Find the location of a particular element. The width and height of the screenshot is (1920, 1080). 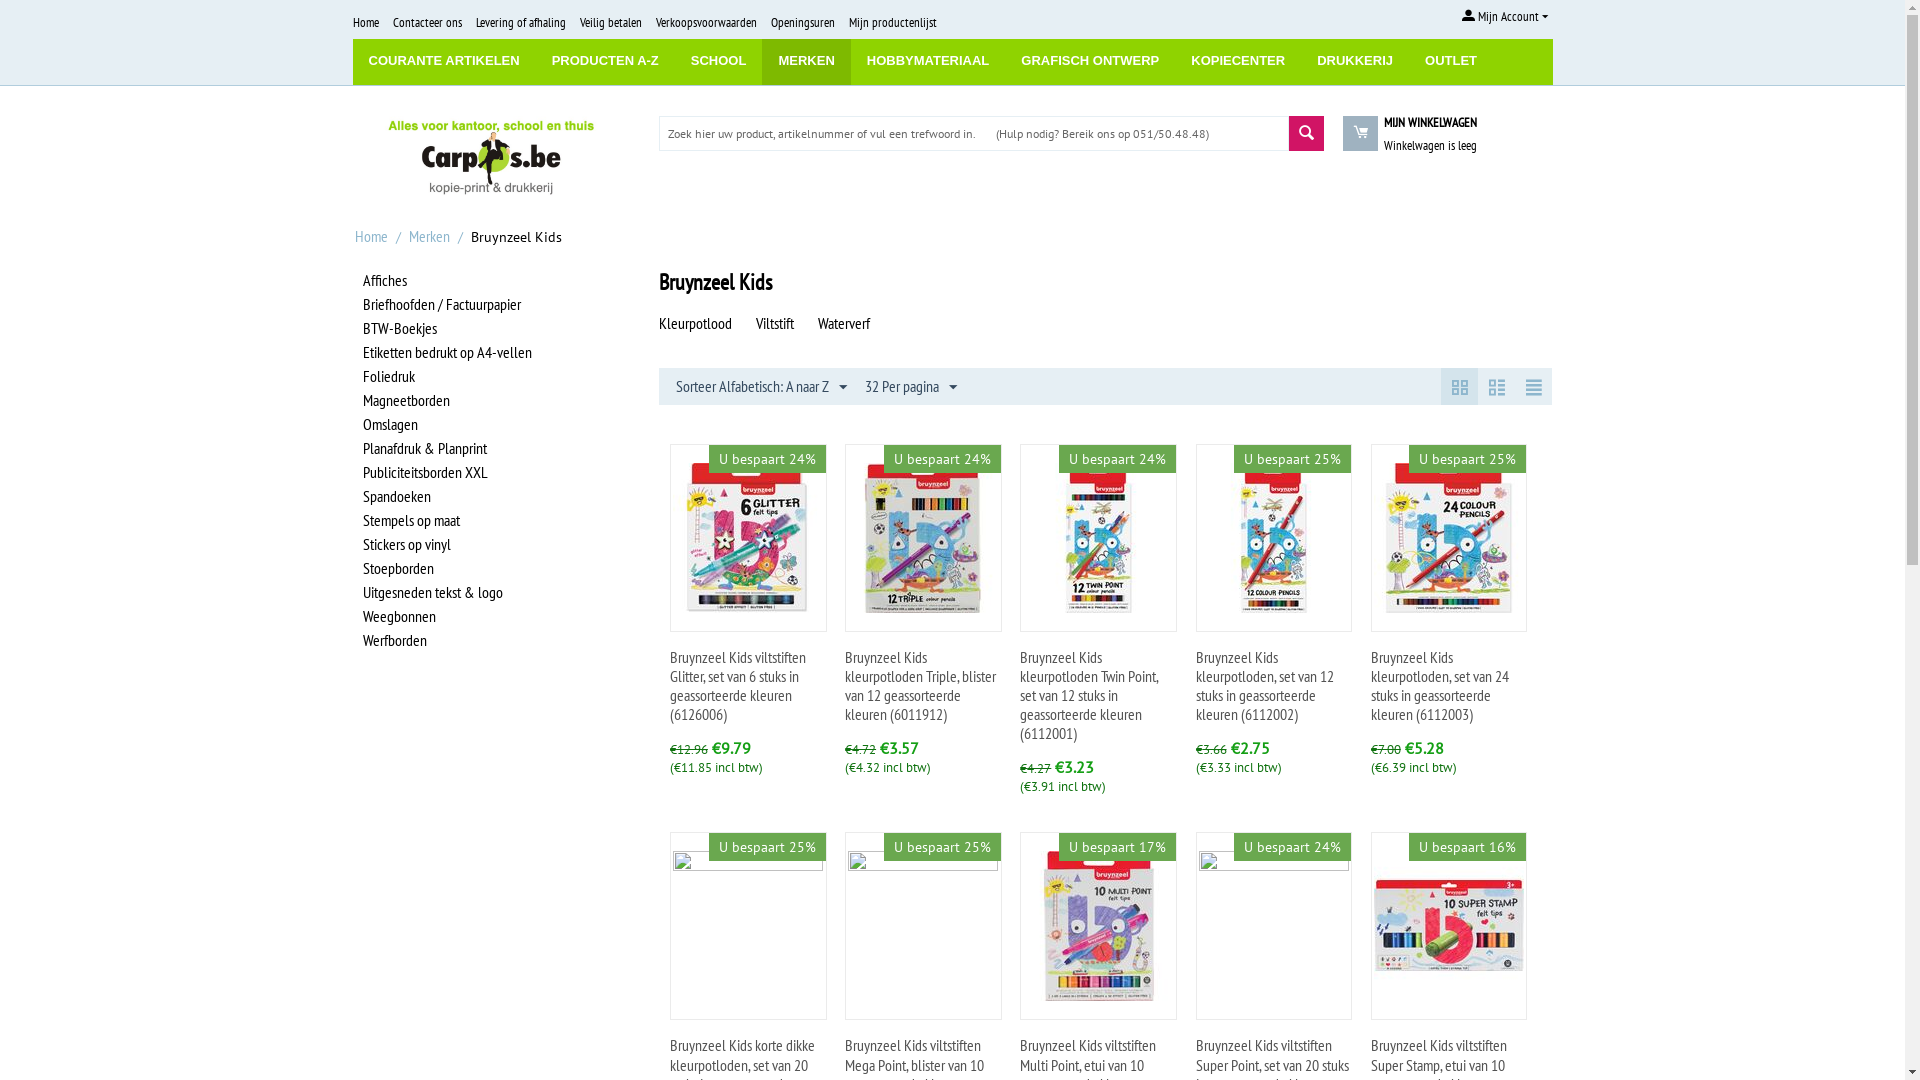

Publiciteitsborden XXL is located at coordinates (424, 472).